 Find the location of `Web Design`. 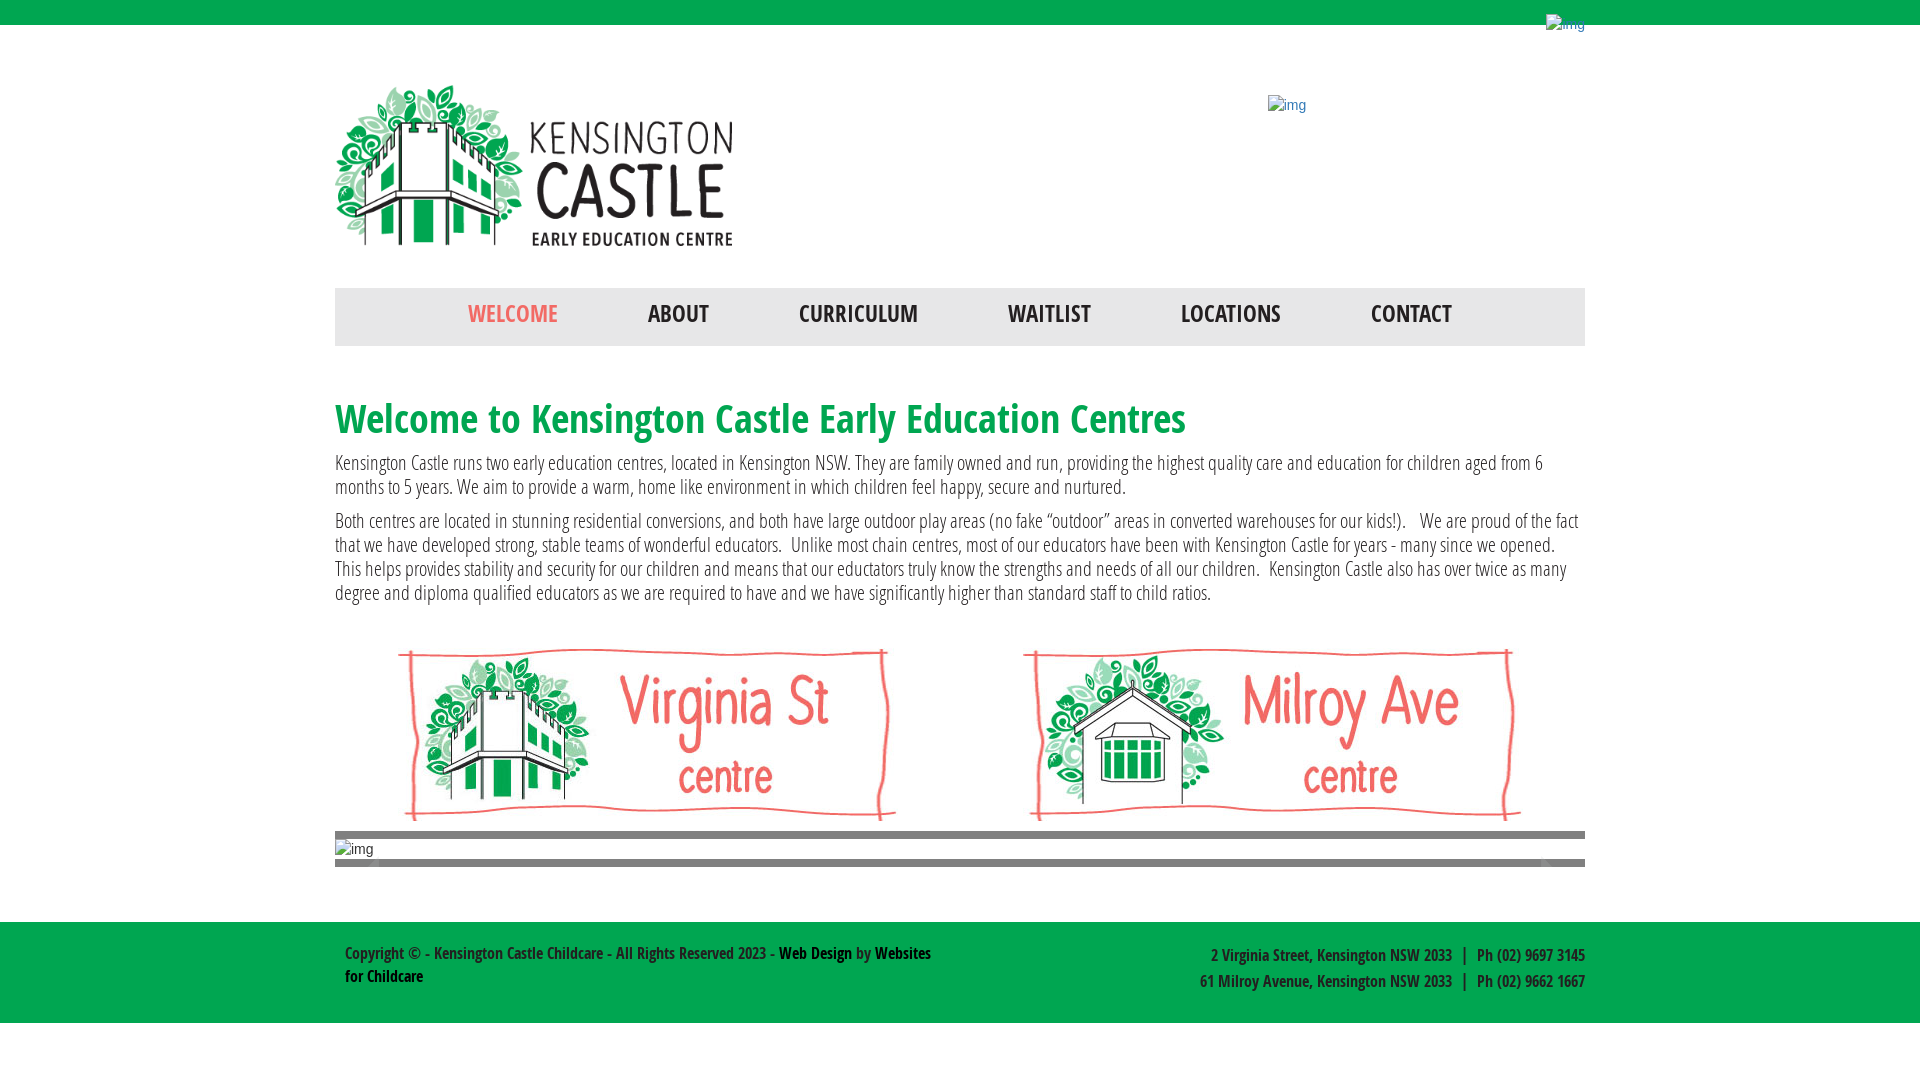

Web Design is located at coordinates (816, 953).